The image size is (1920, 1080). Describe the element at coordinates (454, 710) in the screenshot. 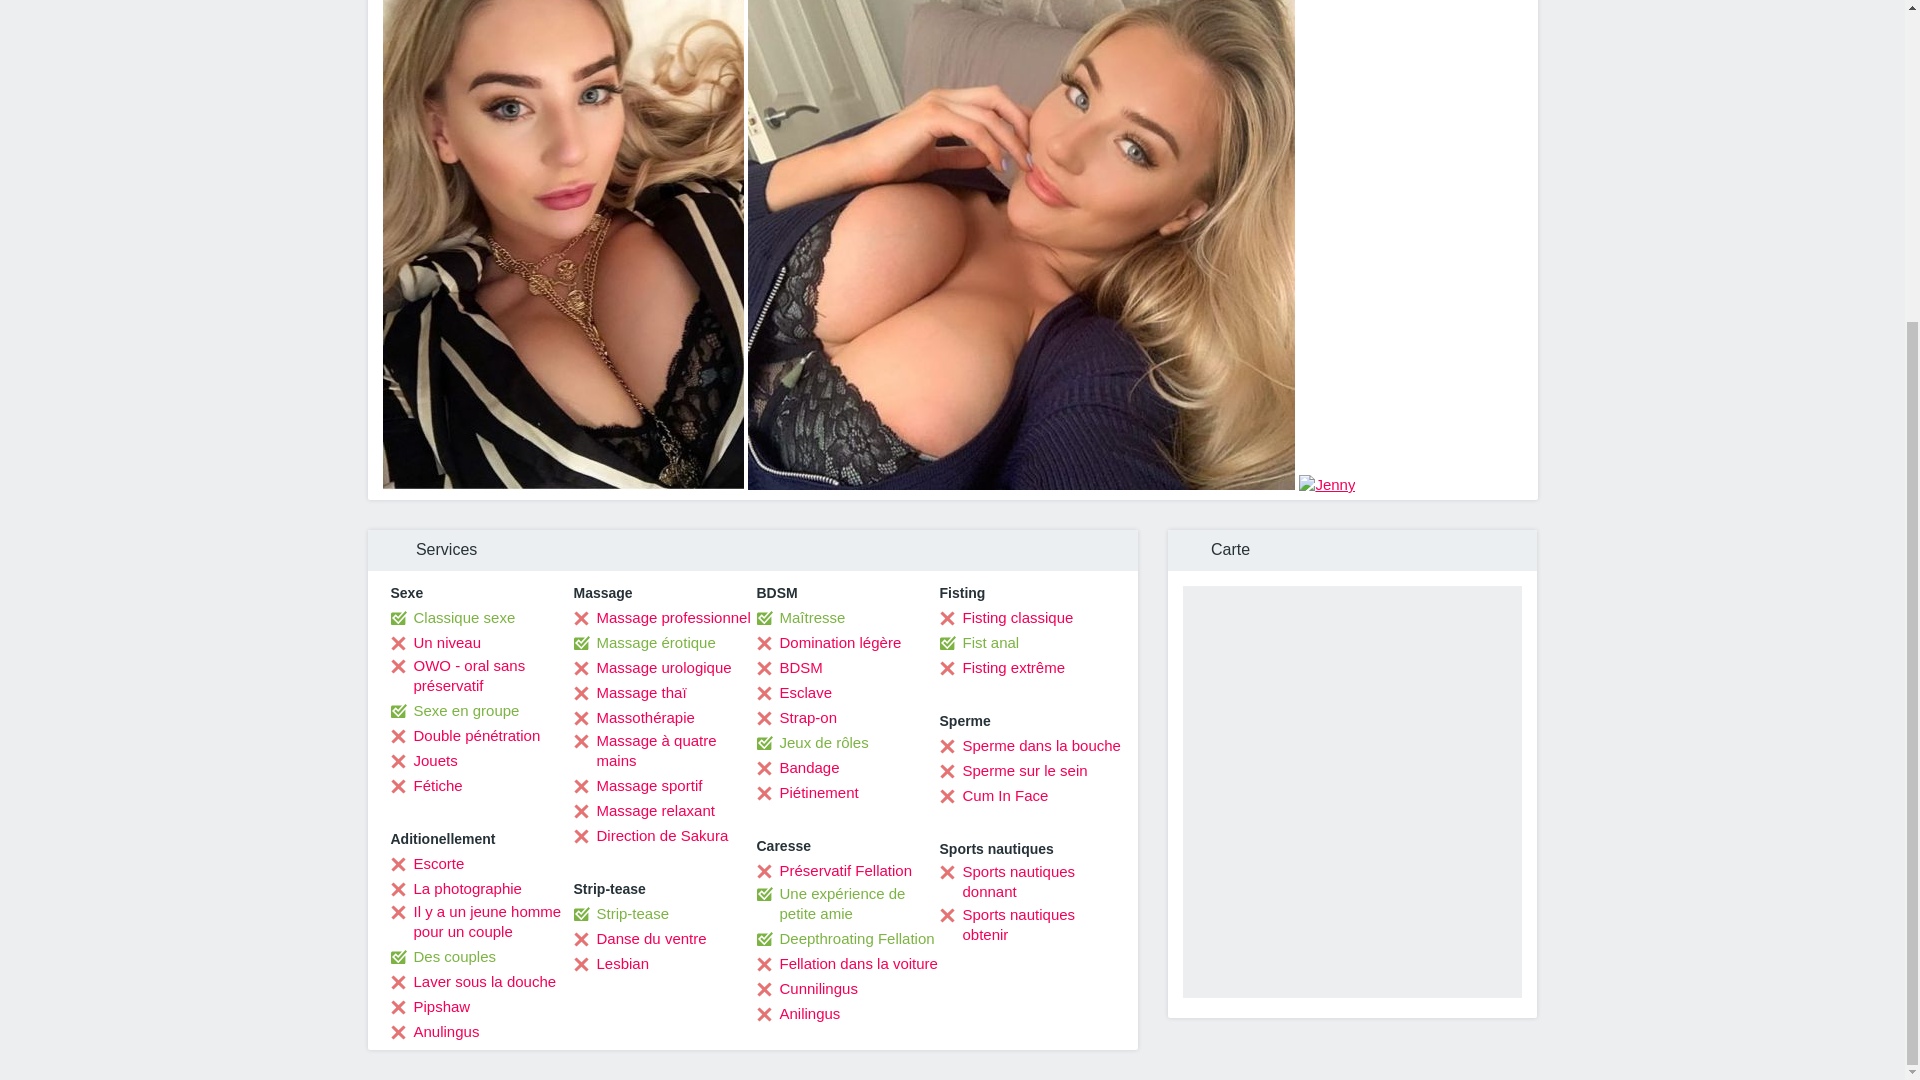

I see `Sexe en groupe` at that location.